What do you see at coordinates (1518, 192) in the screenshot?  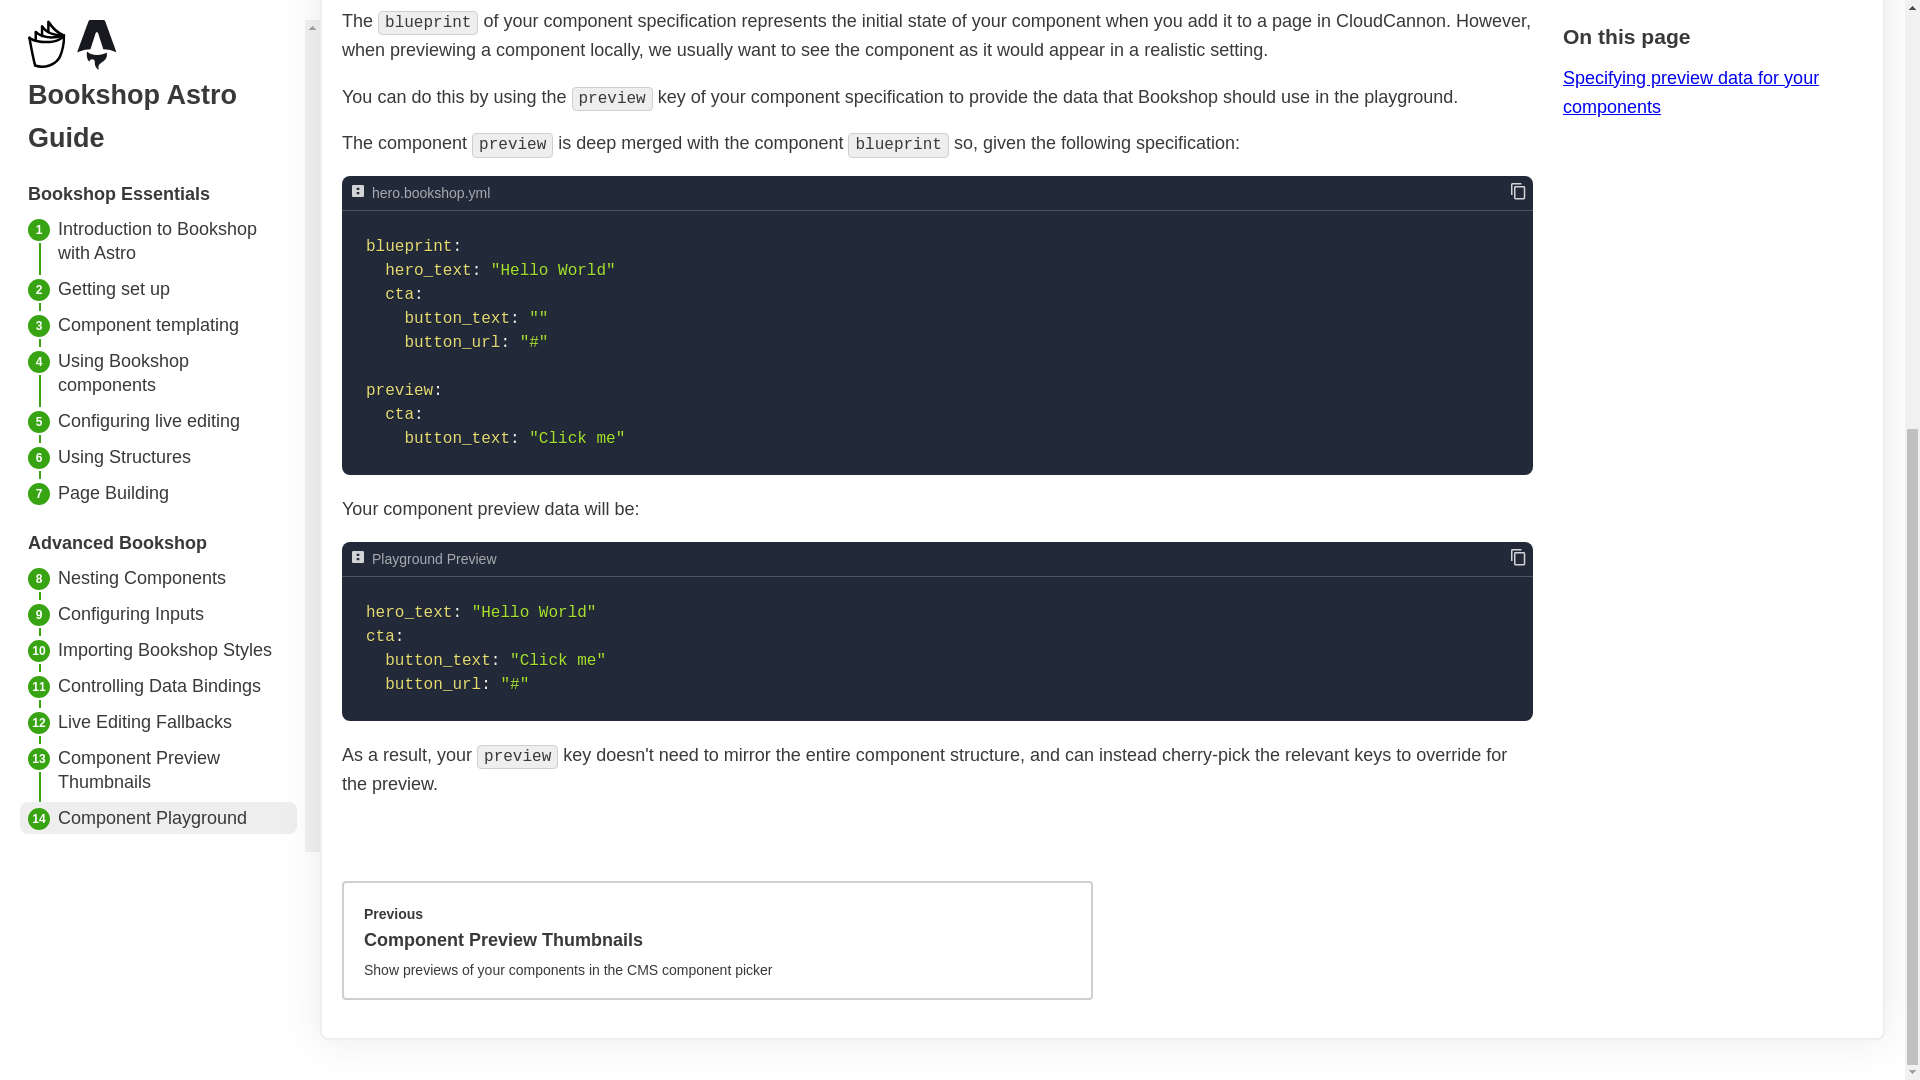 I see `Copy contents` at bounding box center [1518, 192].